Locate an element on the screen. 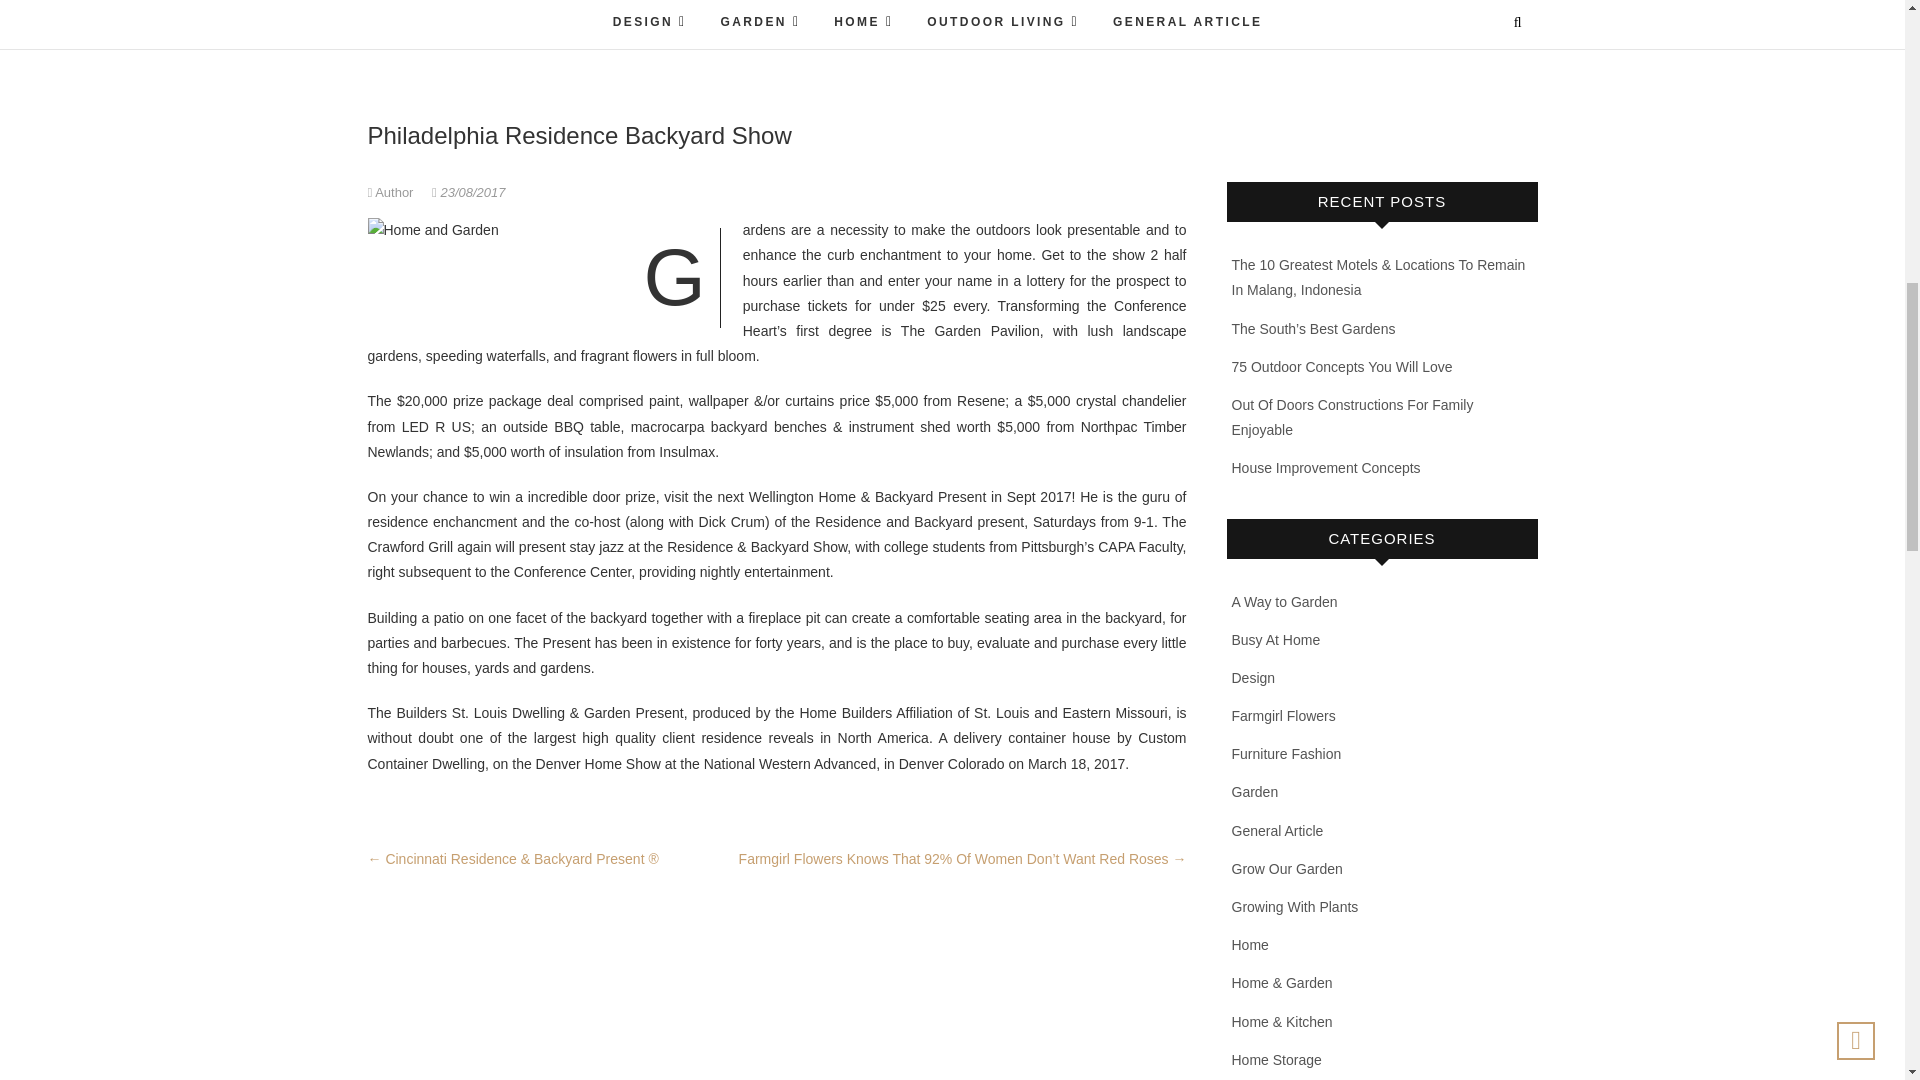  Busy At Home is located at coordinates (1276, 640).